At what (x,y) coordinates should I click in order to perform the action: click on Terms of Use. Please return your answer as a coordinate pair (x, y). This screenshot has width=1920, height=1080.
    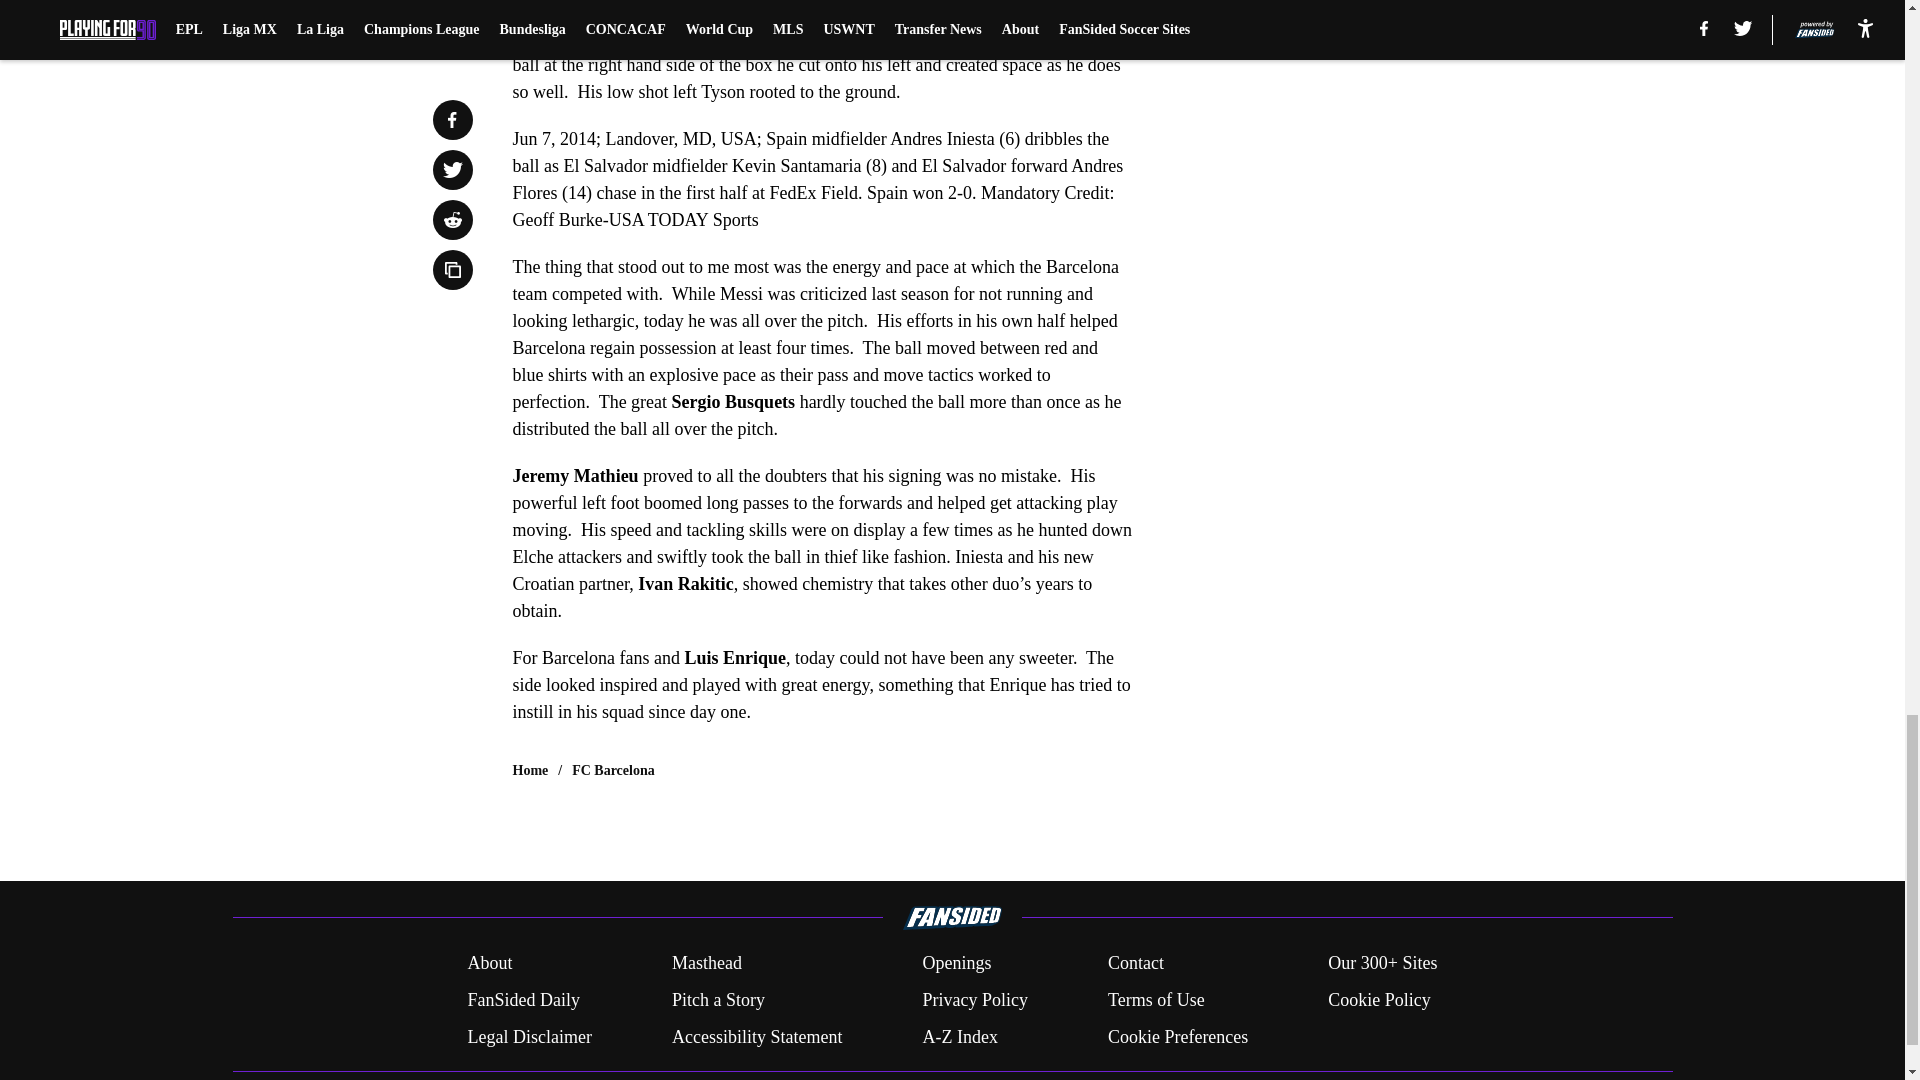
    Looking at the image, I should click on (1156, 1000).